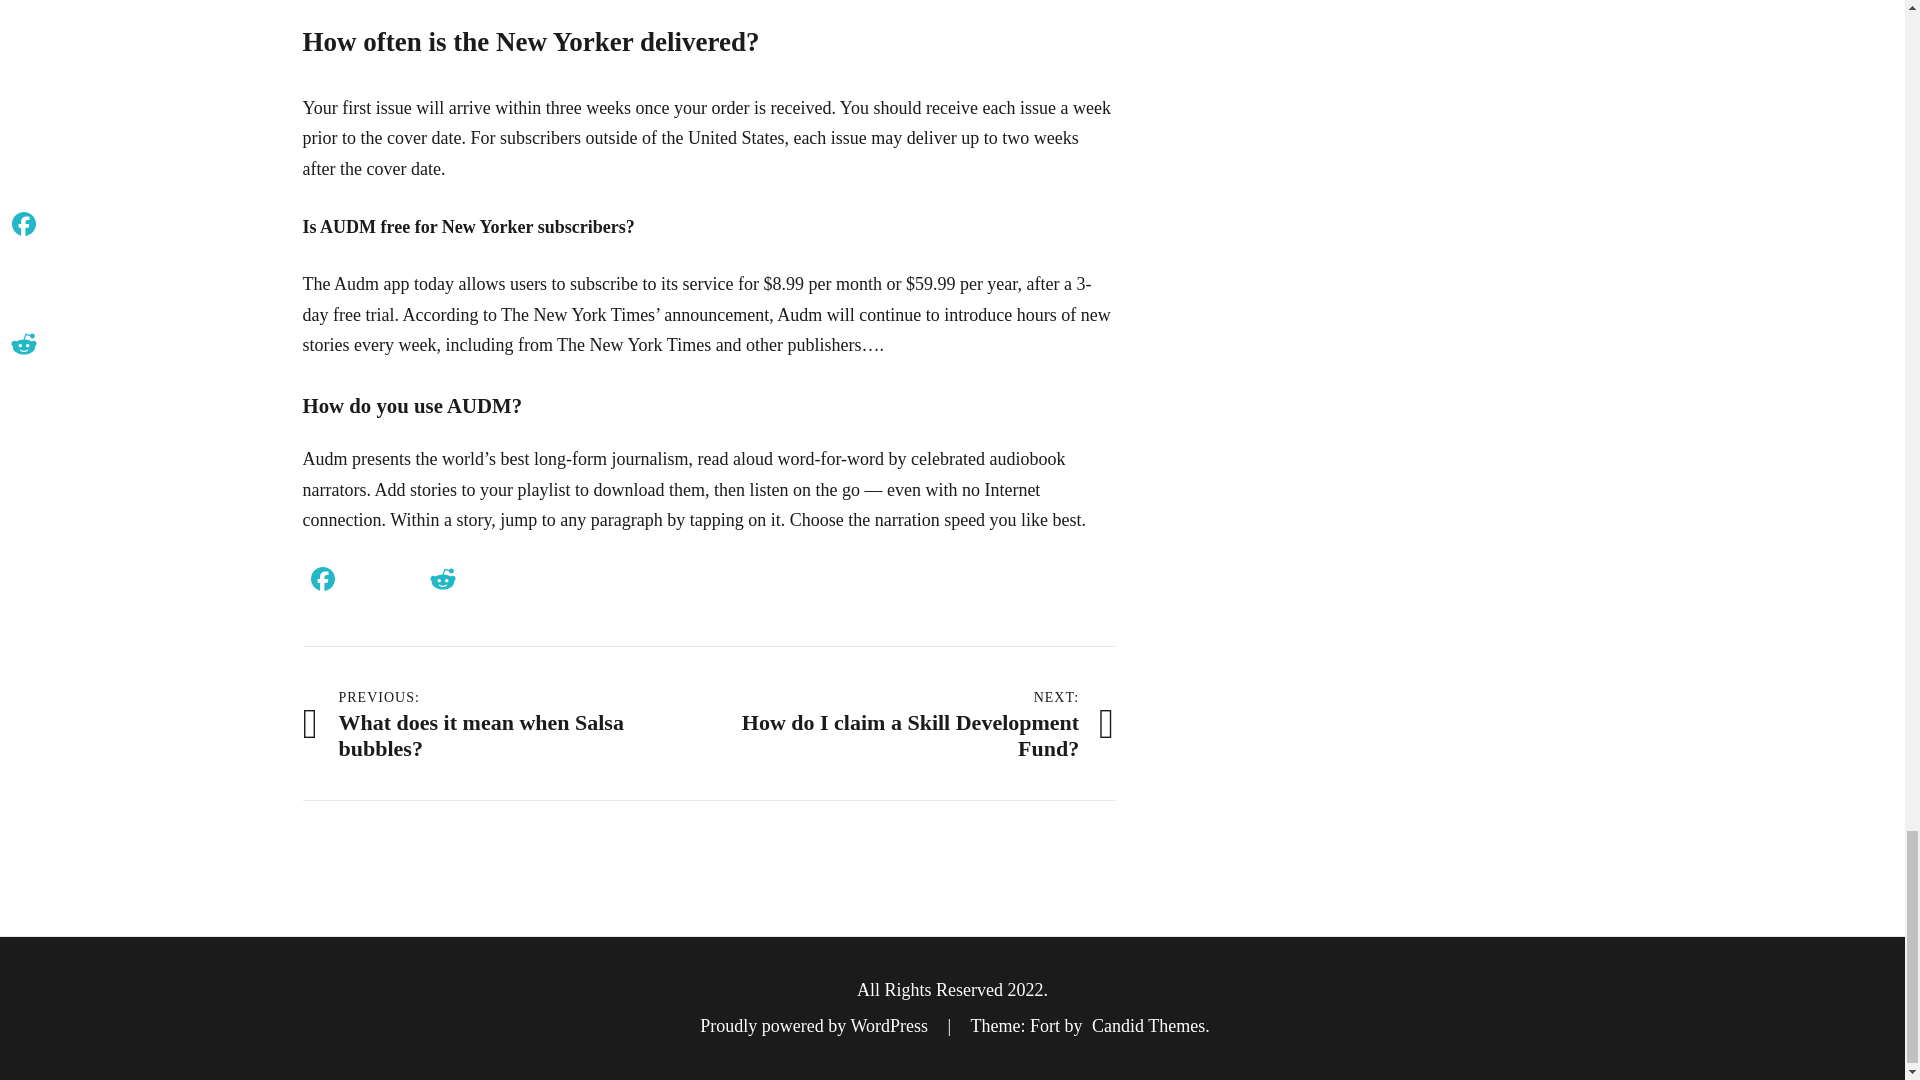 This screenshot has height=1080, width=1920. What do you see at coordinates (482, 581) in the screenshot?
I see `WhatsApp` at bounding box center [482, 581].